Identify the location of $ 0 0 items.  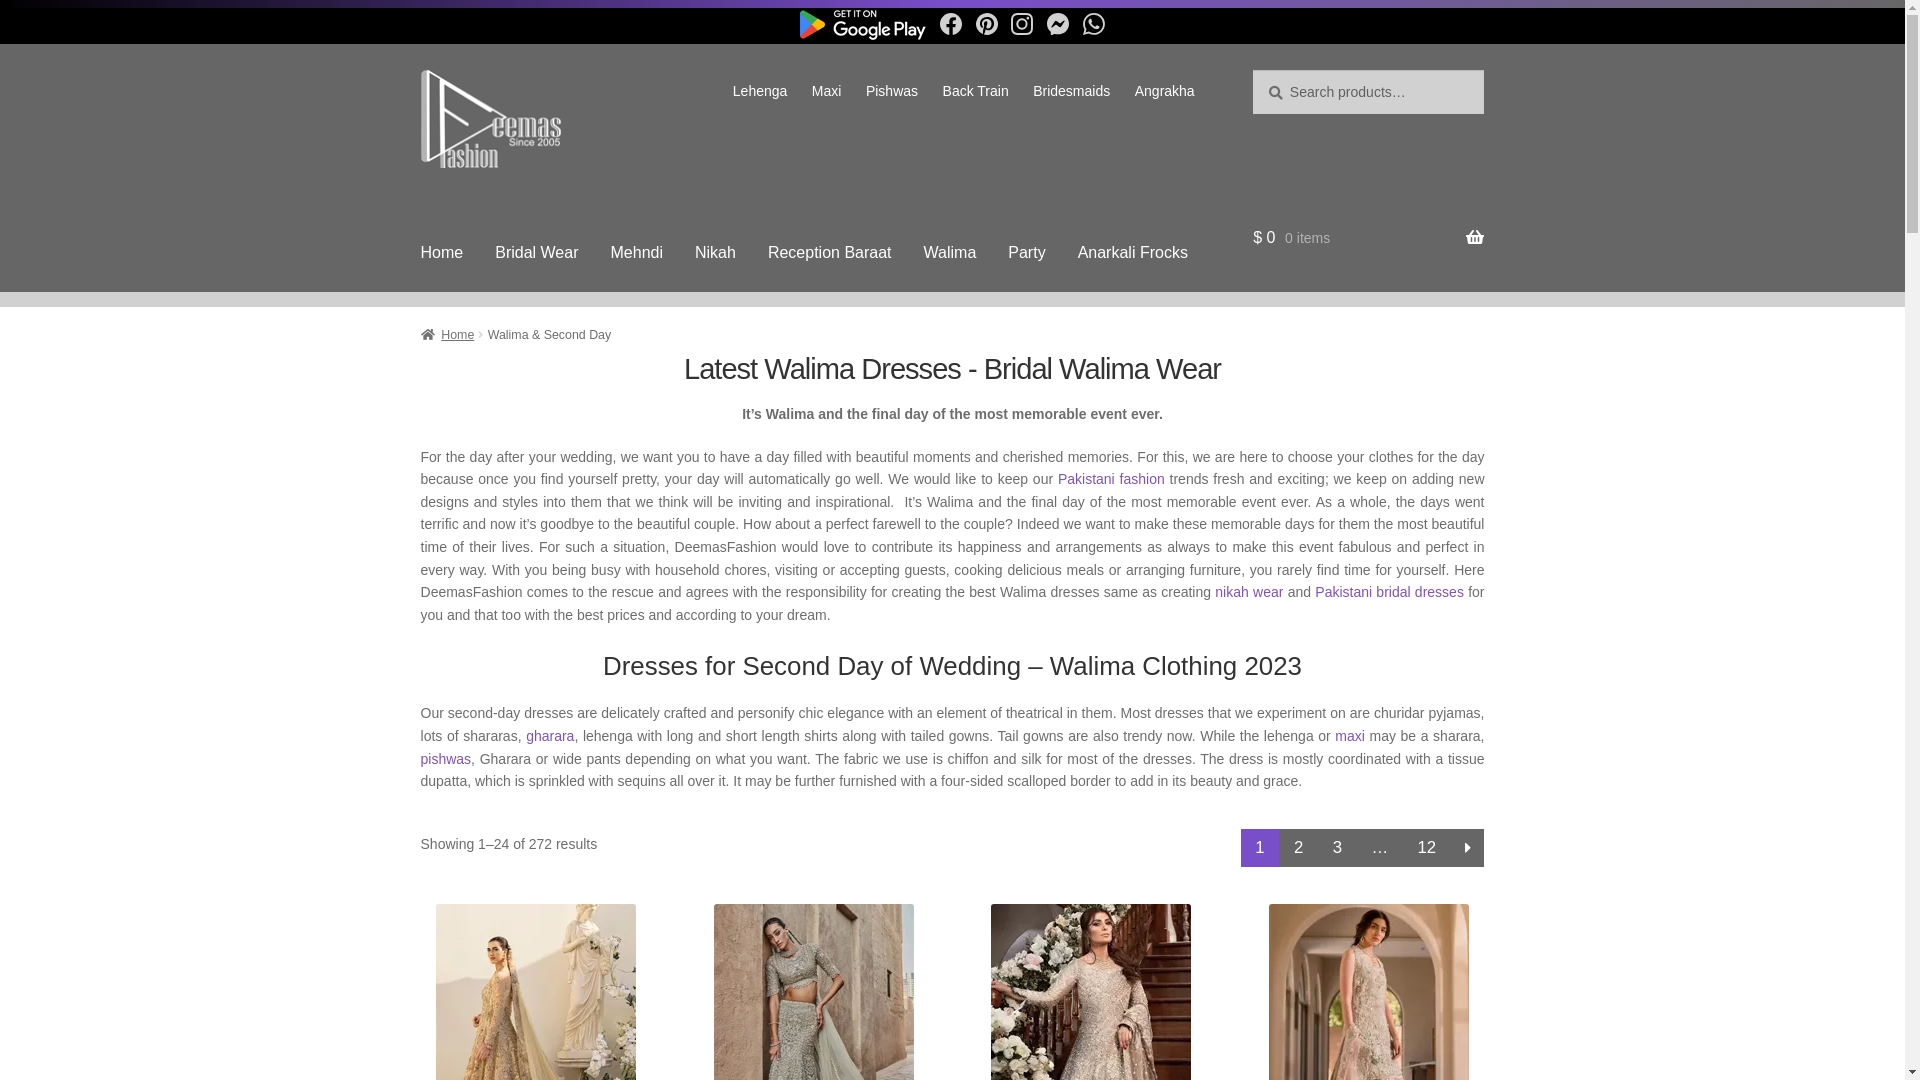
(1368, 238).